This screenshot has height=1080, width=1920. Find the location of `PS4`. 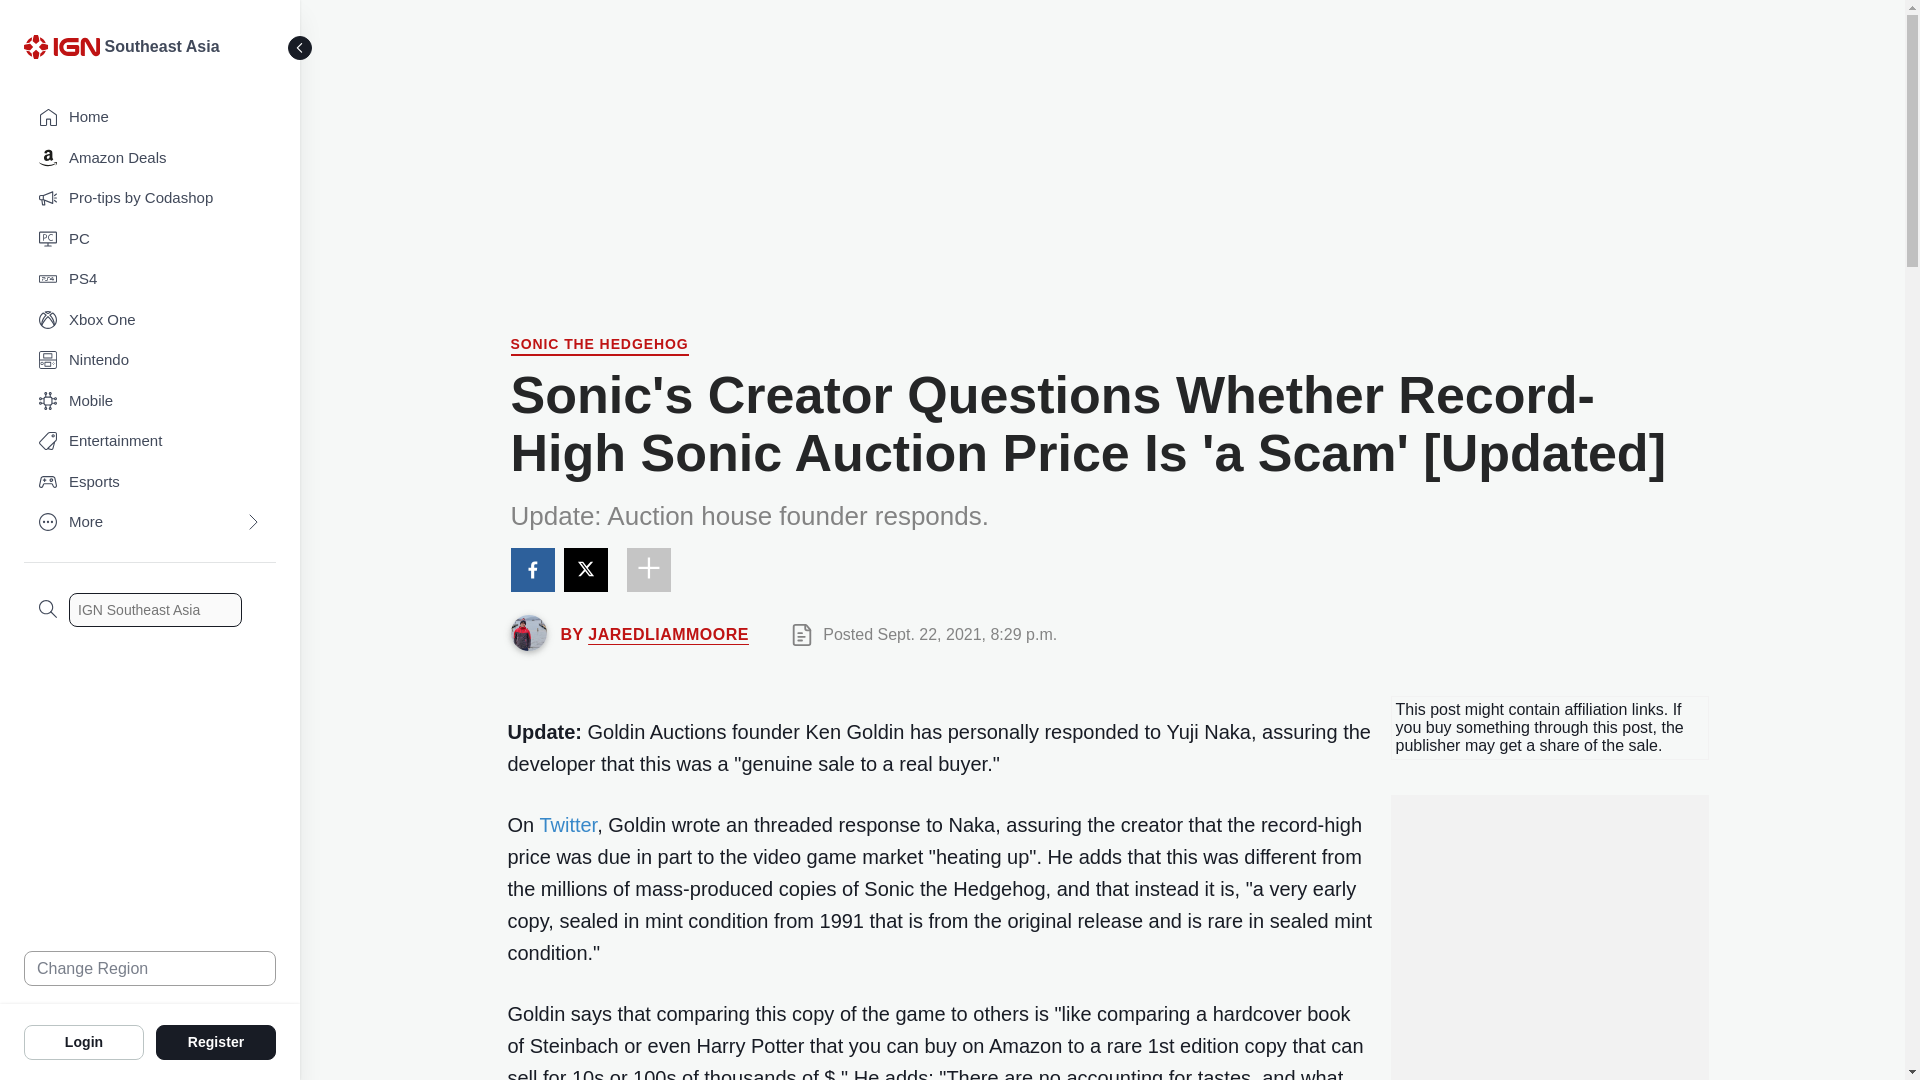

PS4 is located at coordinates (150, 280).